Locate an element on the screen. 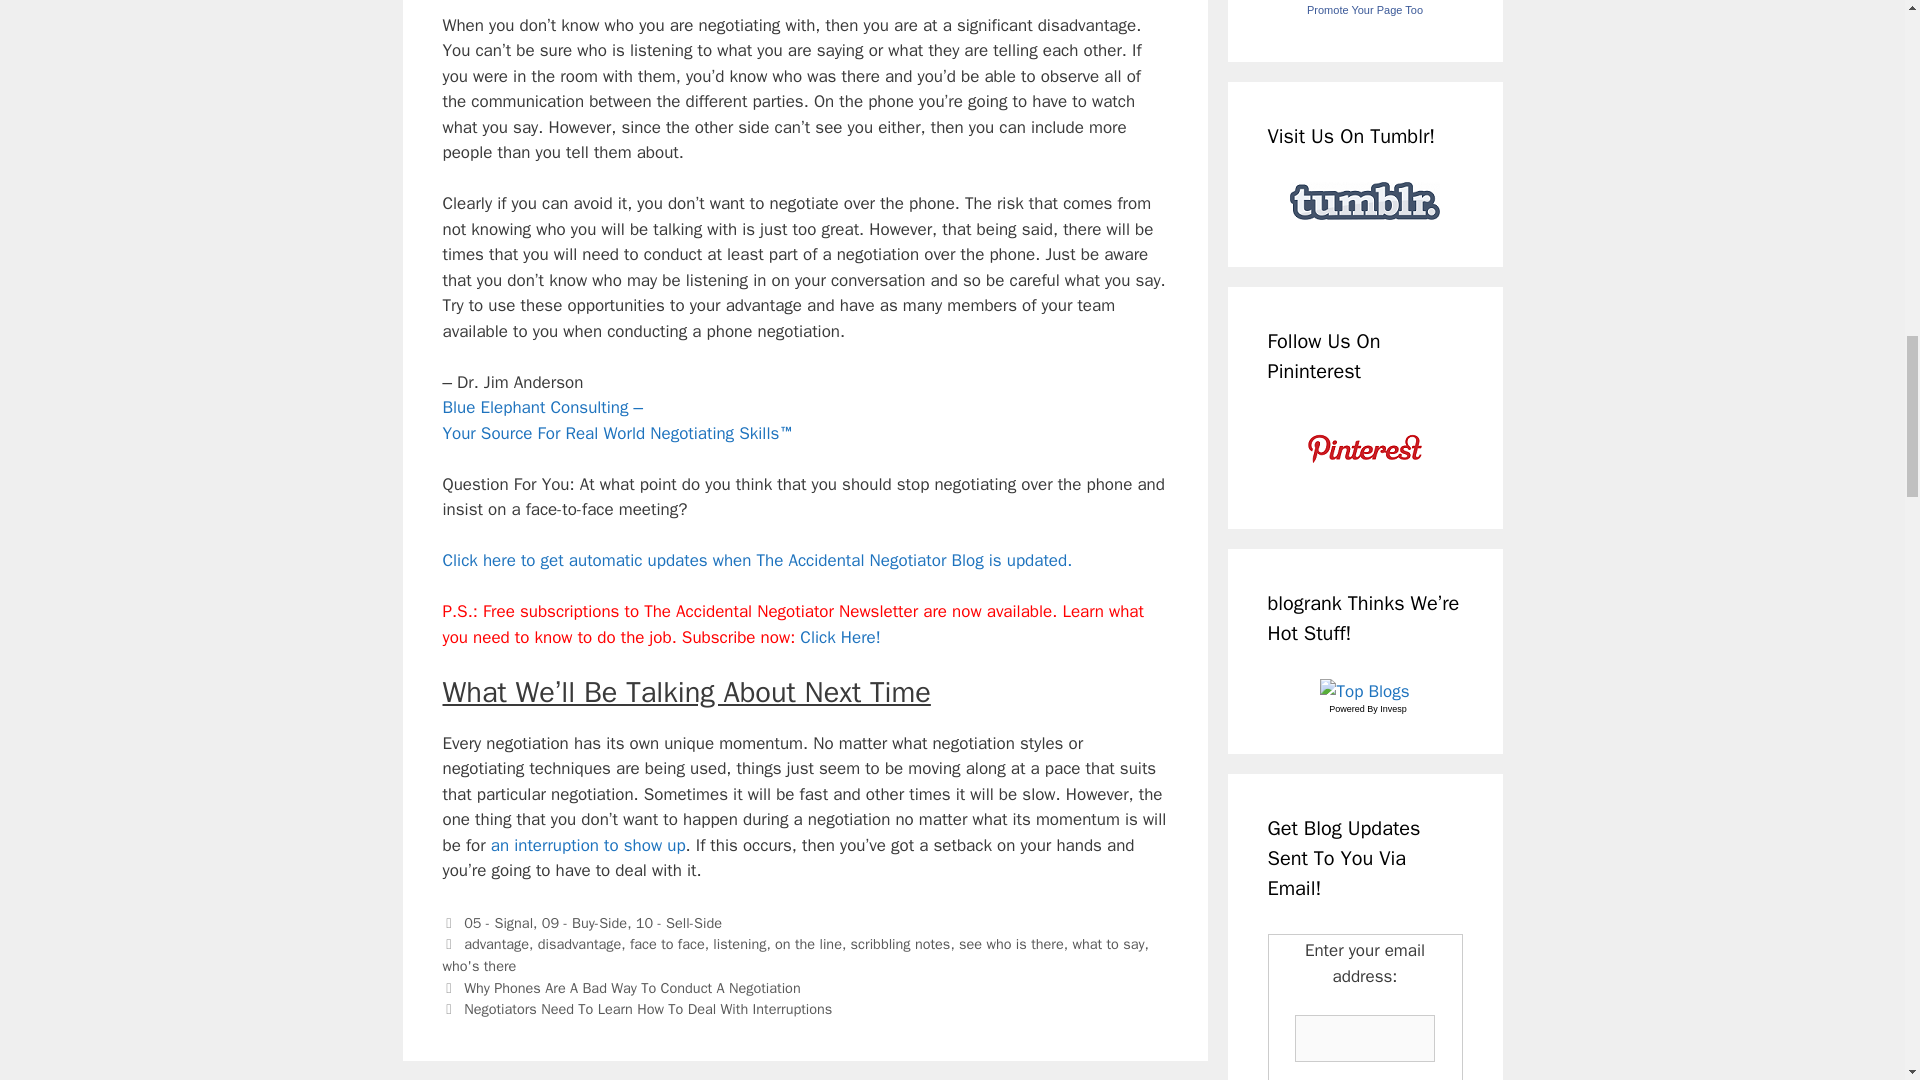  05 - Signal is located at coordinates (498, 922).